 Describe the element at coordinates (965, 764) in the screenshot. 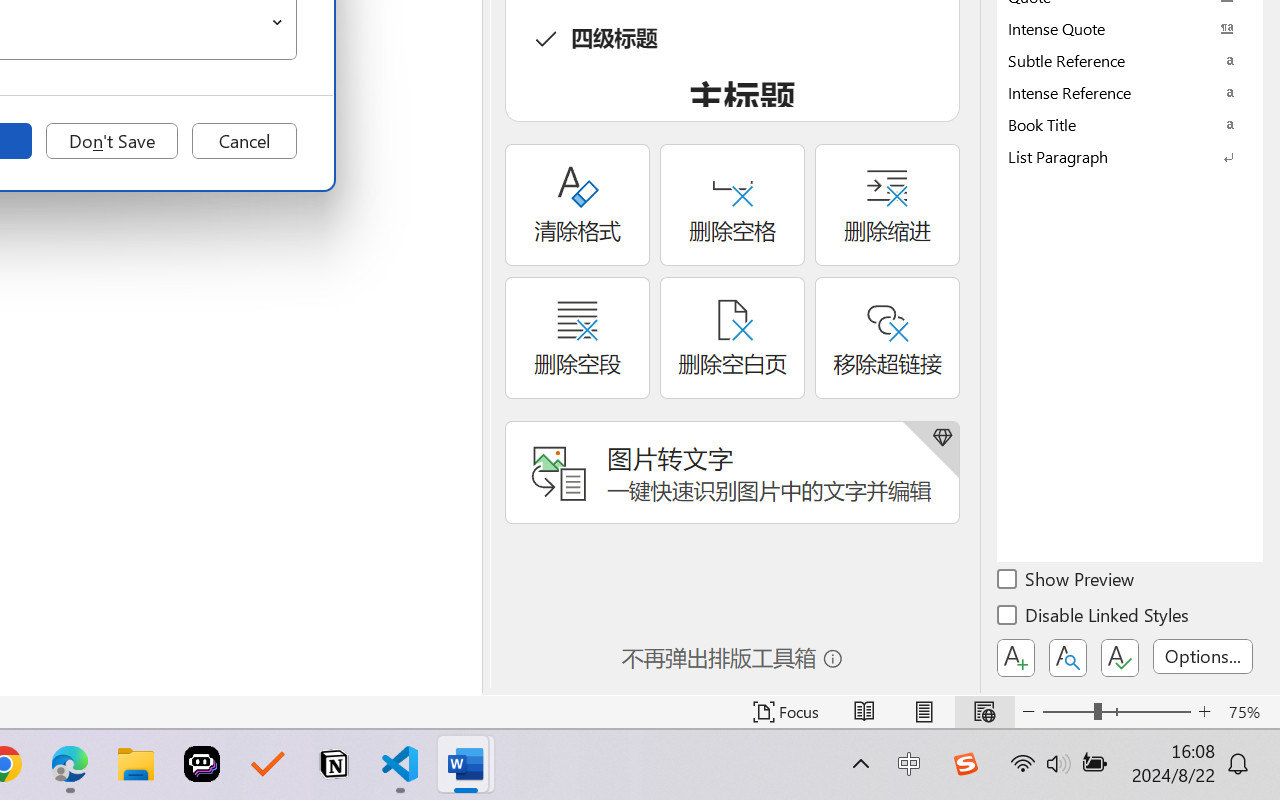

I see `Class: Image` at that location.